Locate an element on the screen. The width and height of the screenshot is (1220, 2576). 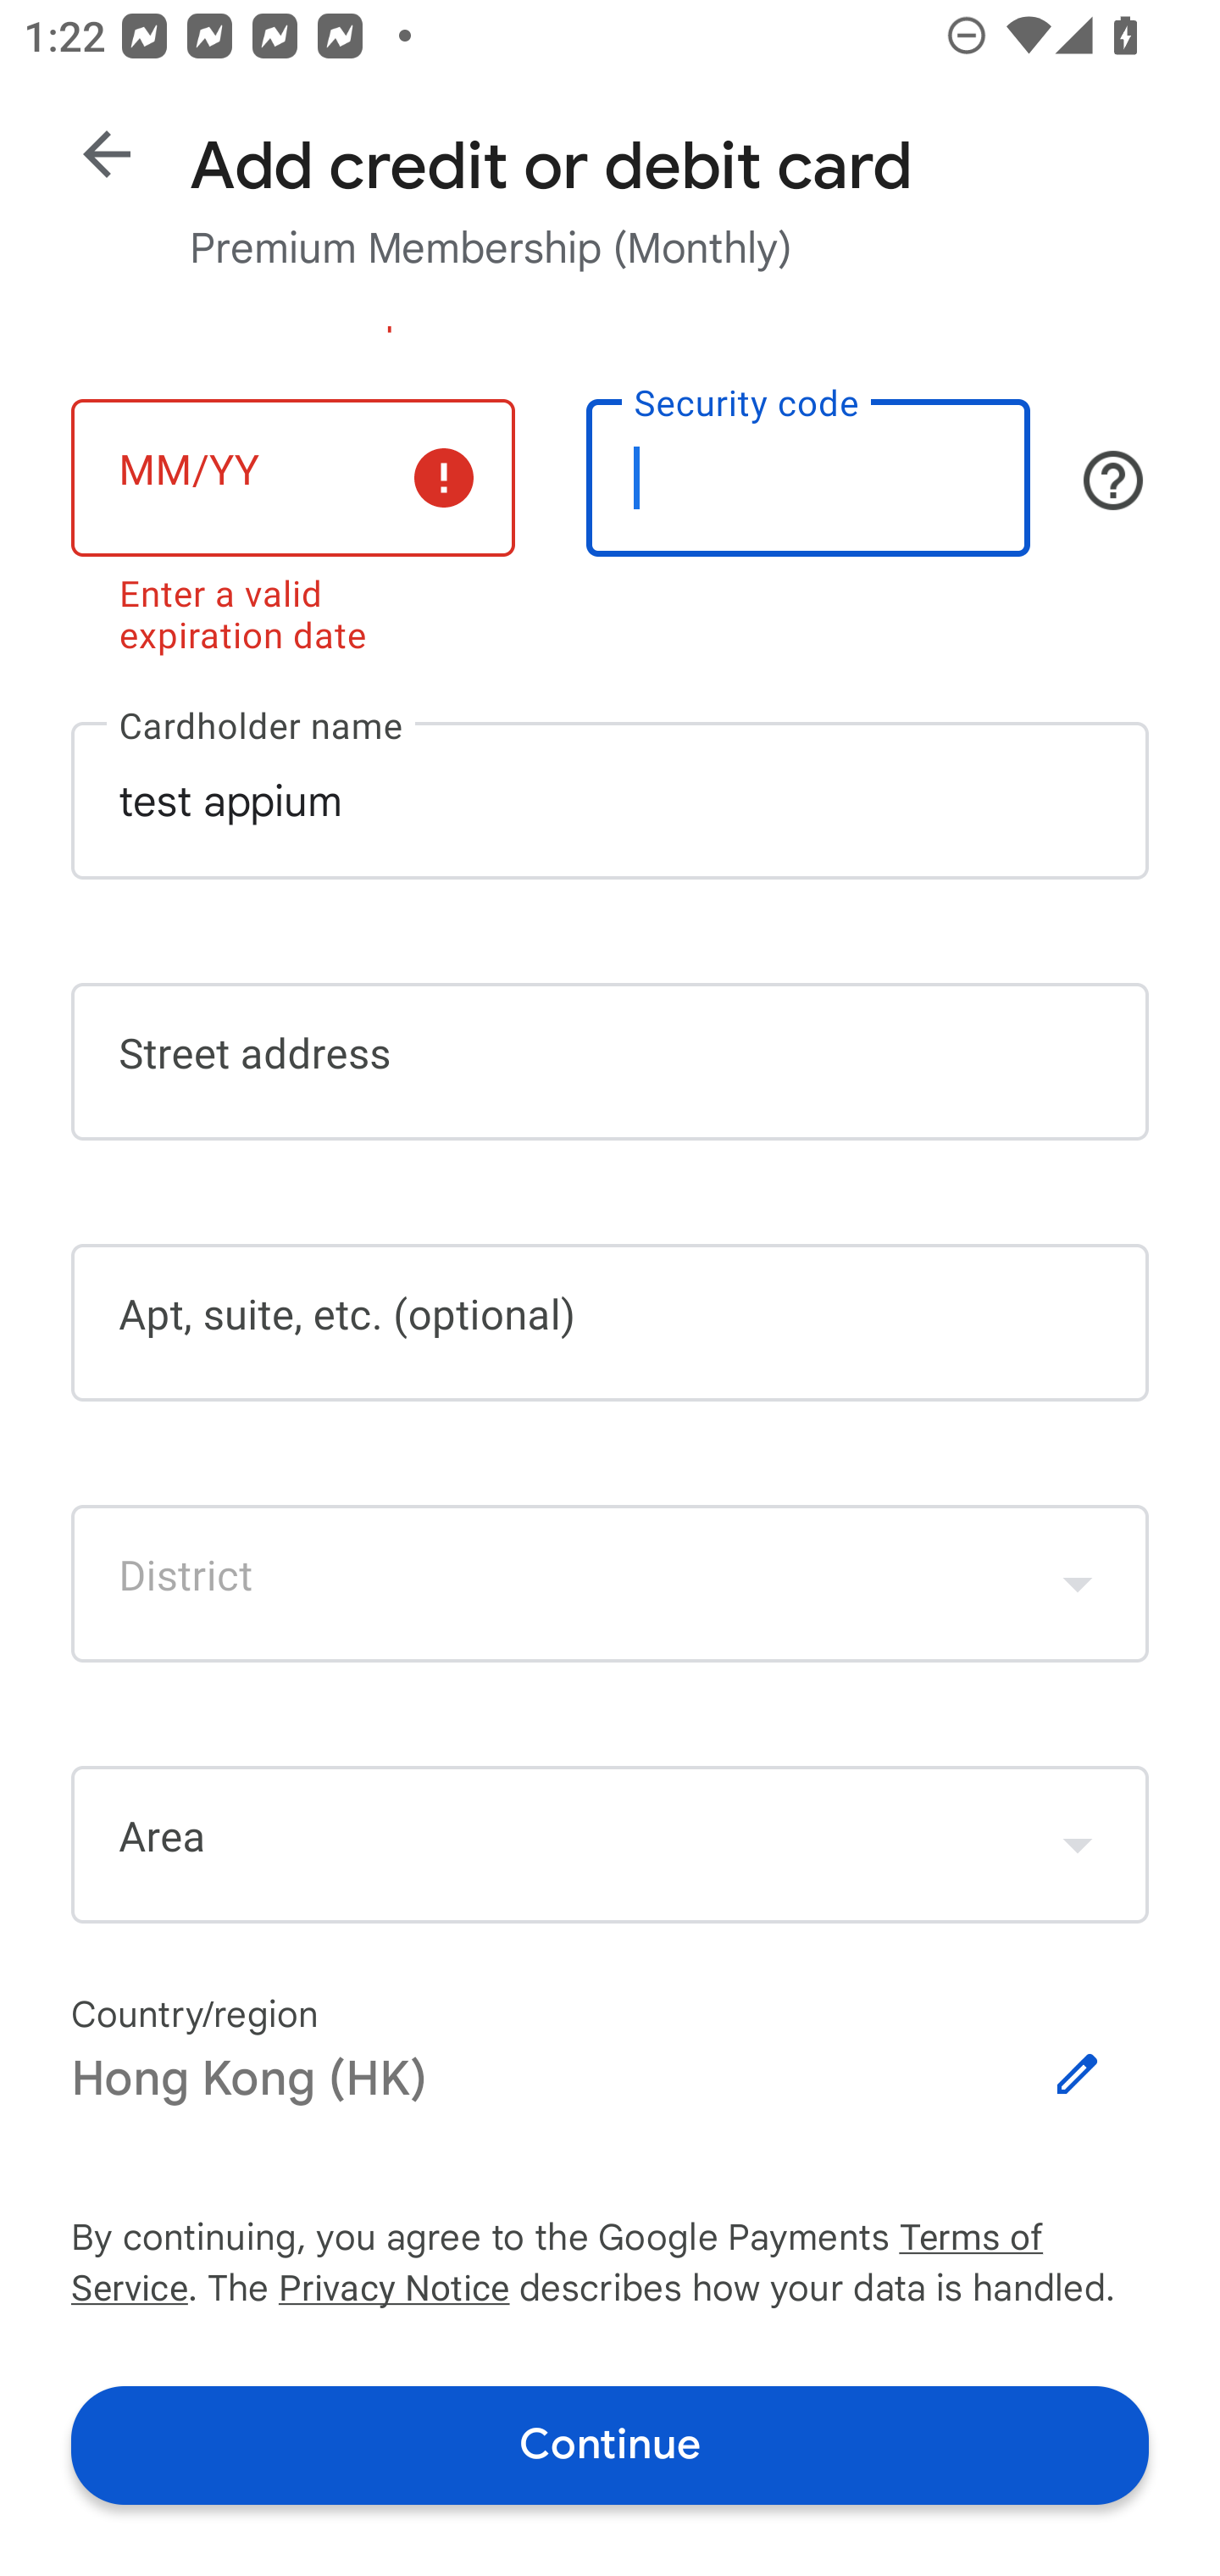
Security code help is located at coordinates (1113, 480).